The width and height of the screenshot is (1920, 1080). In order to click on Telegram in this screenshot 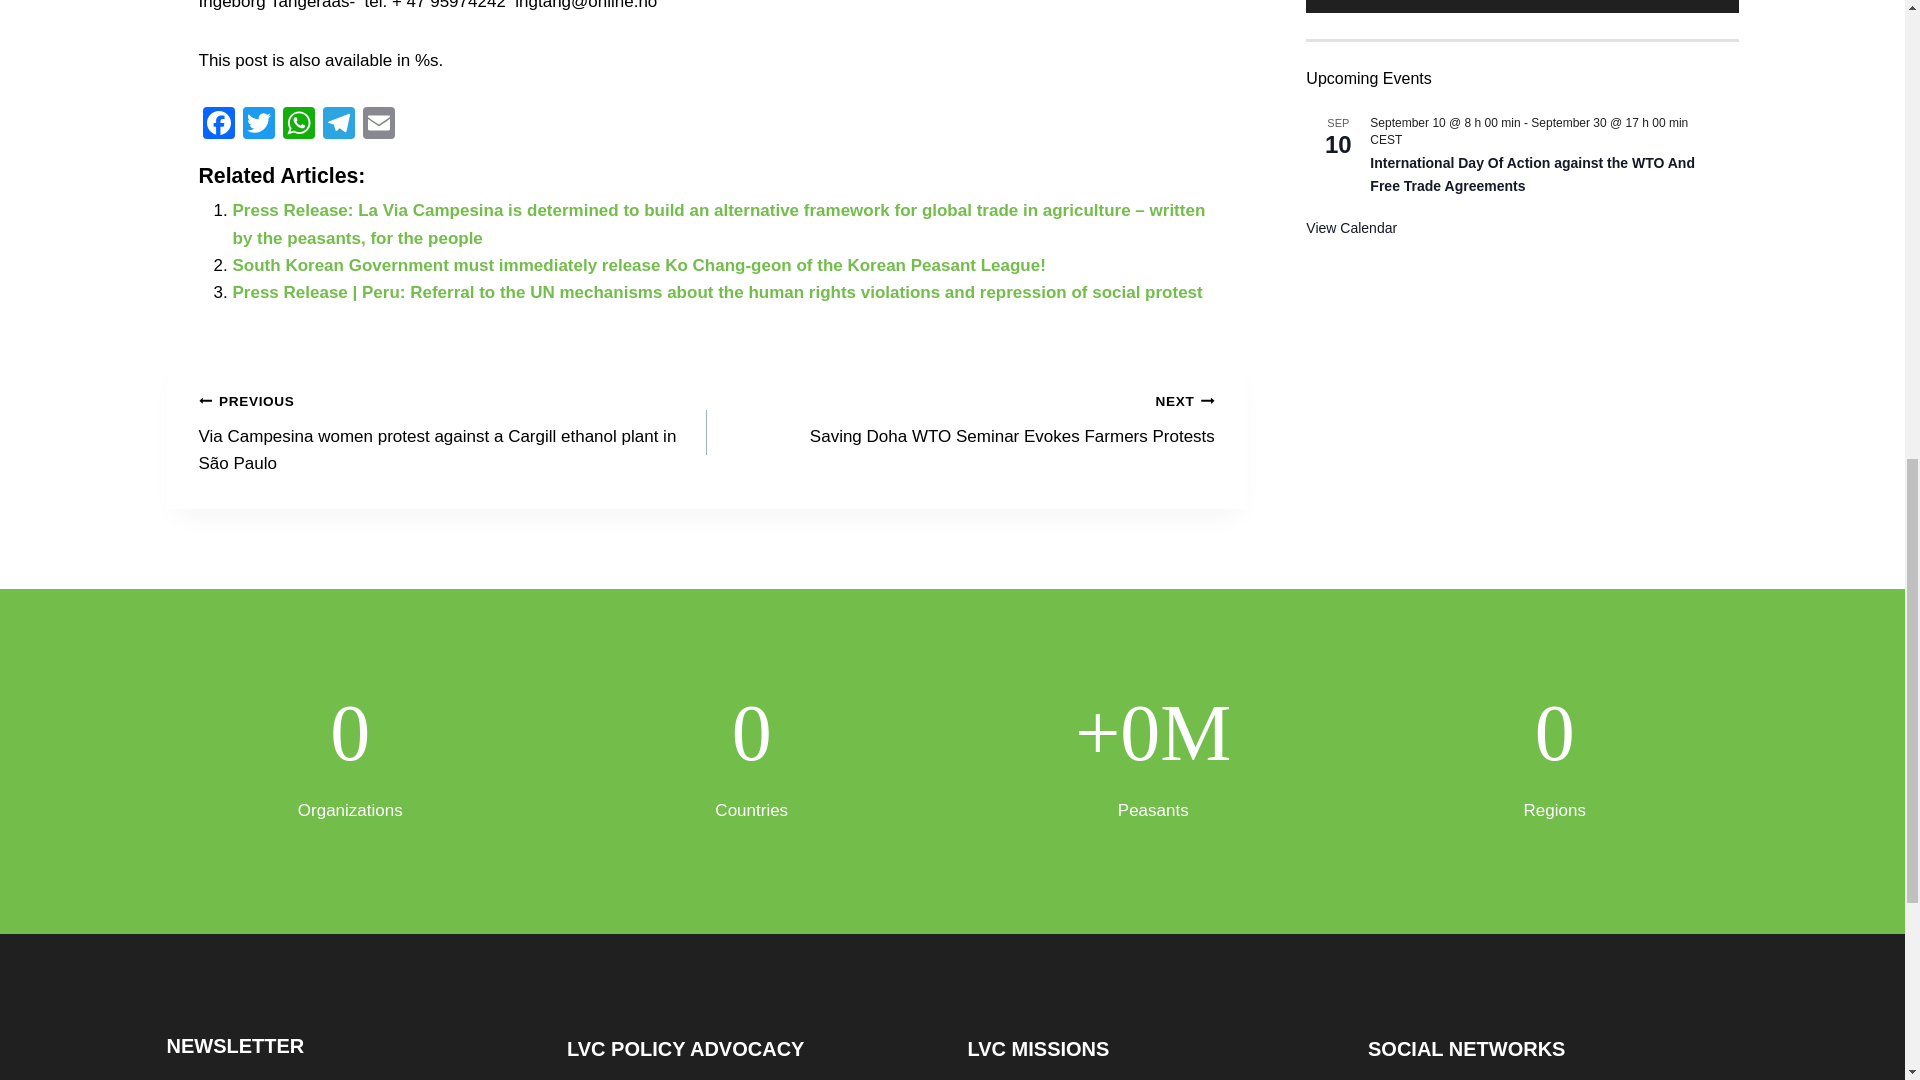, I will do `click(338, 124)`.